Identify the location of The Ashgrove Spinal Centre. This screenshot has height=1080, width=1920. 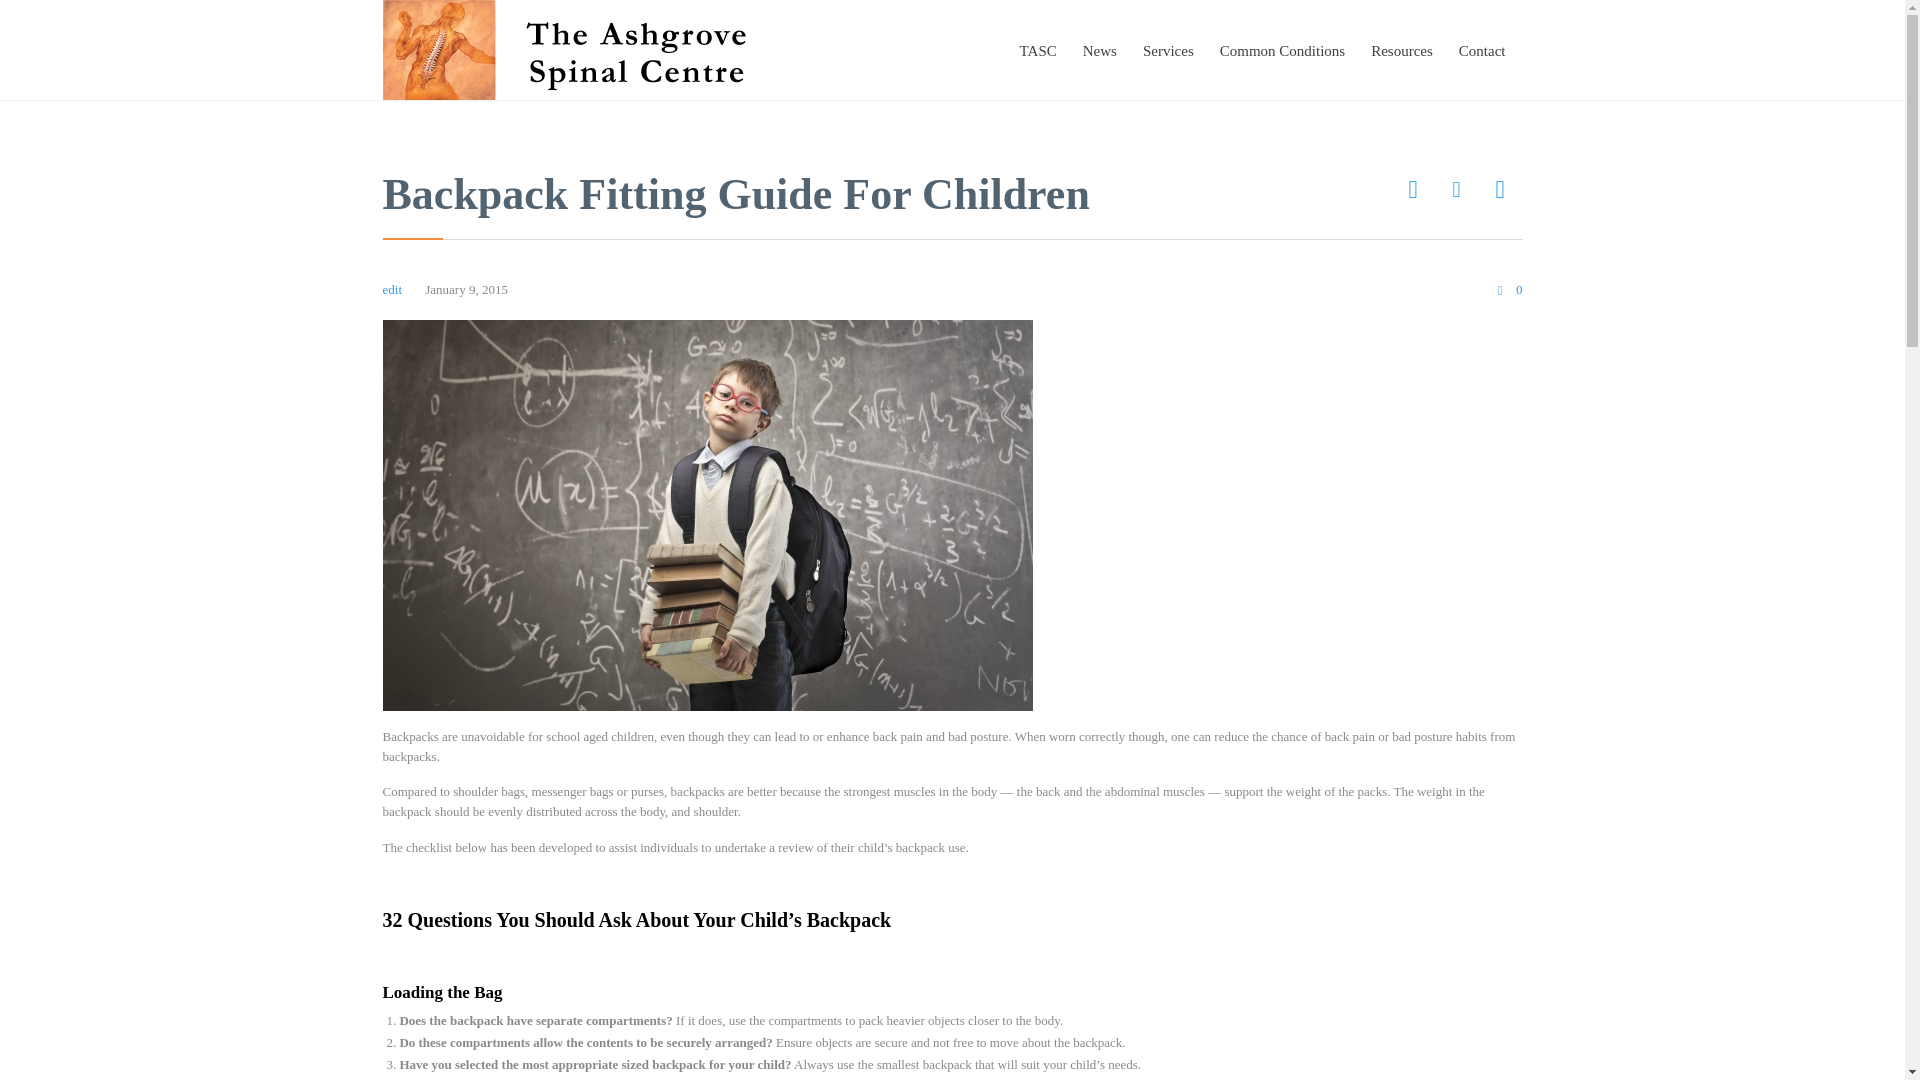
(580, 50).